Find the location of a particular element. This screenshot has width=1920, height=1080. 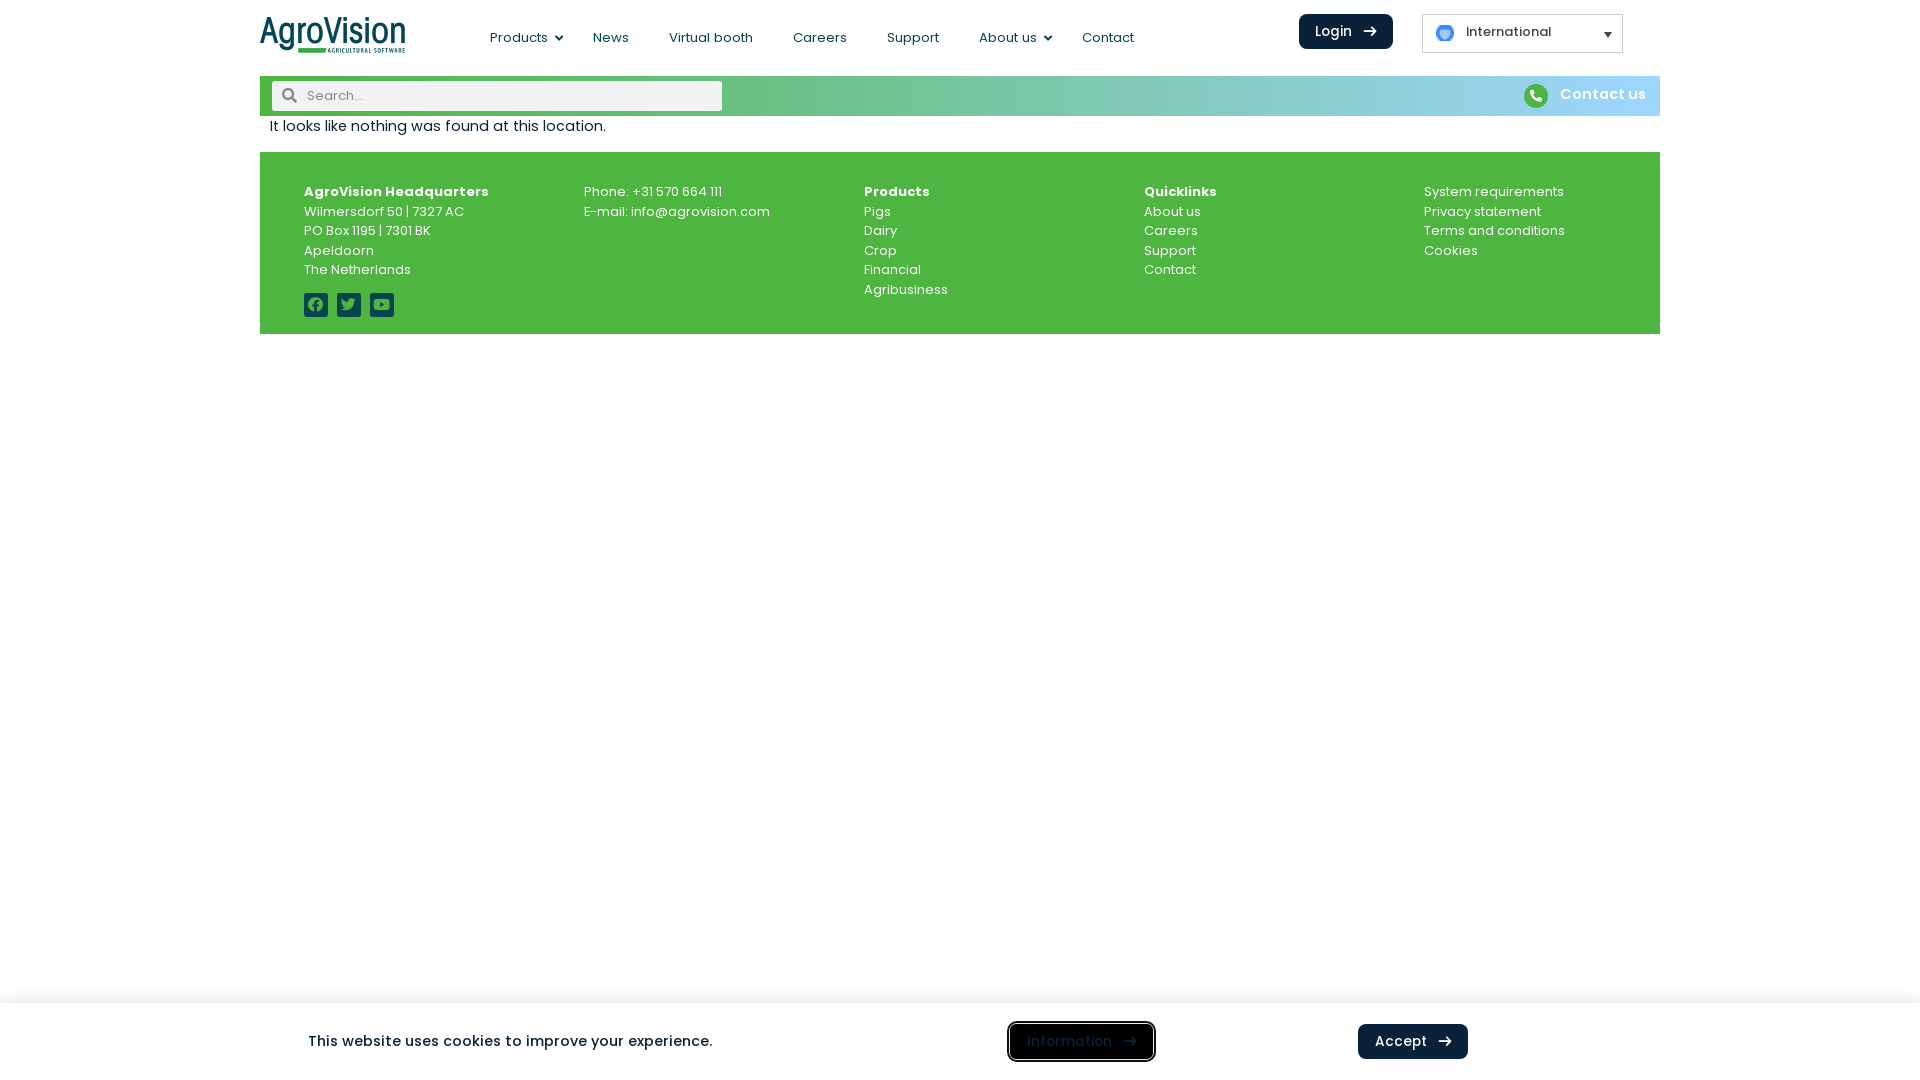

About us is located at coordinates (1172, 212).